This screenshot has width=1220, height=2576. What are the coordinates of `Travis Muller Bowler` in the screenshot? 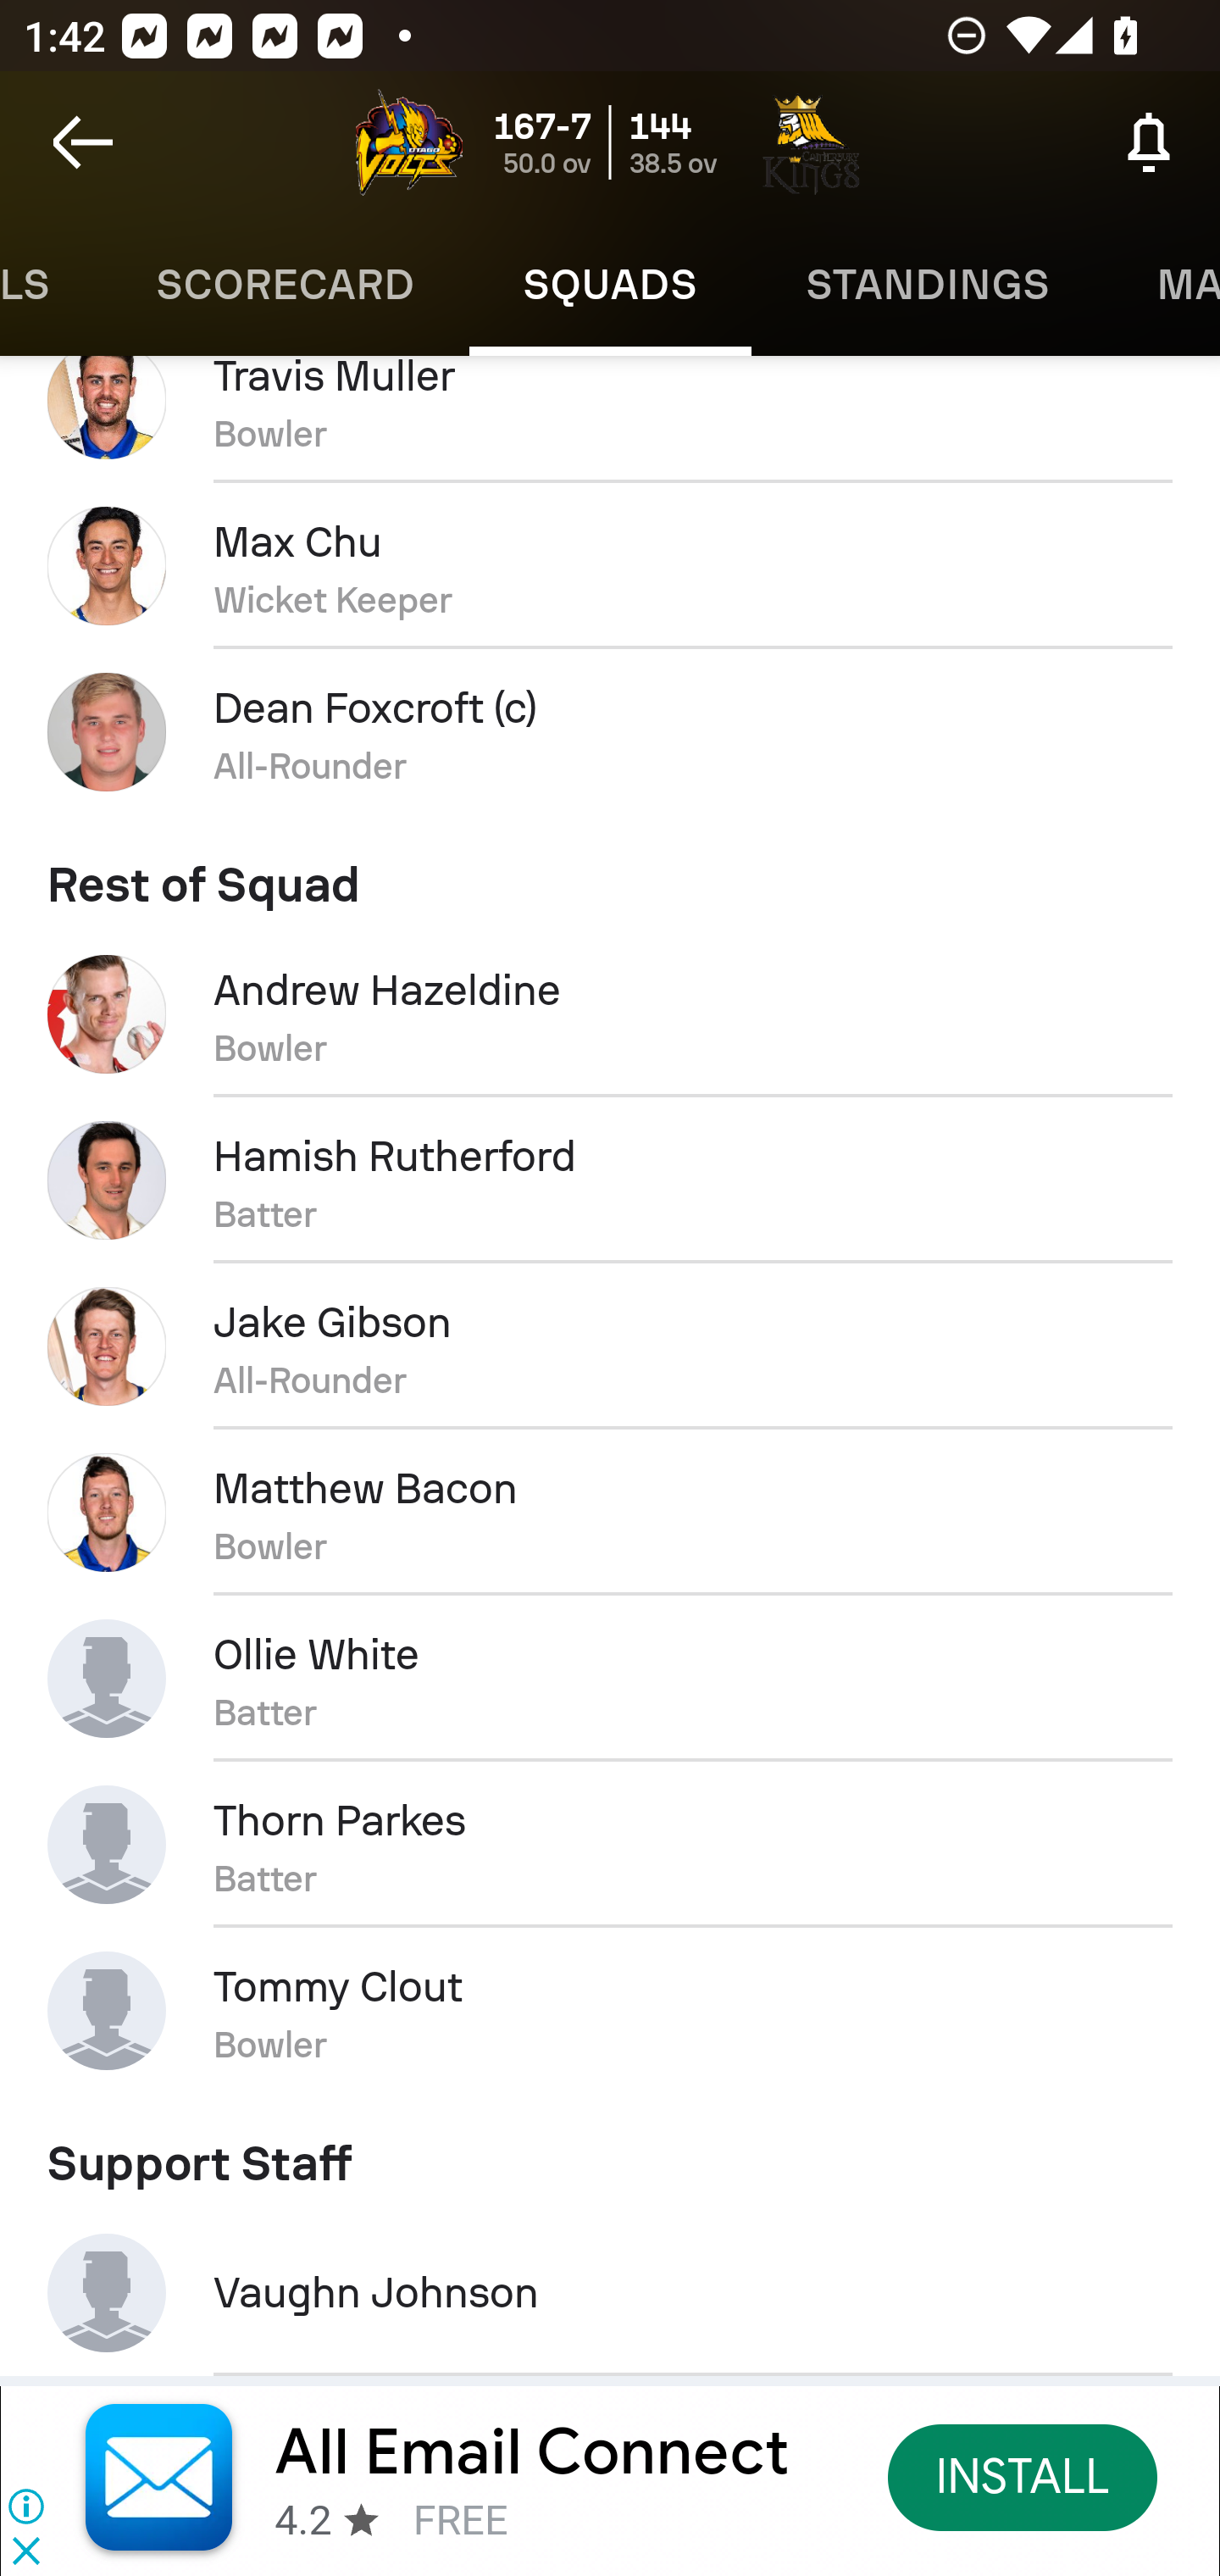 It's located at (610, 419).